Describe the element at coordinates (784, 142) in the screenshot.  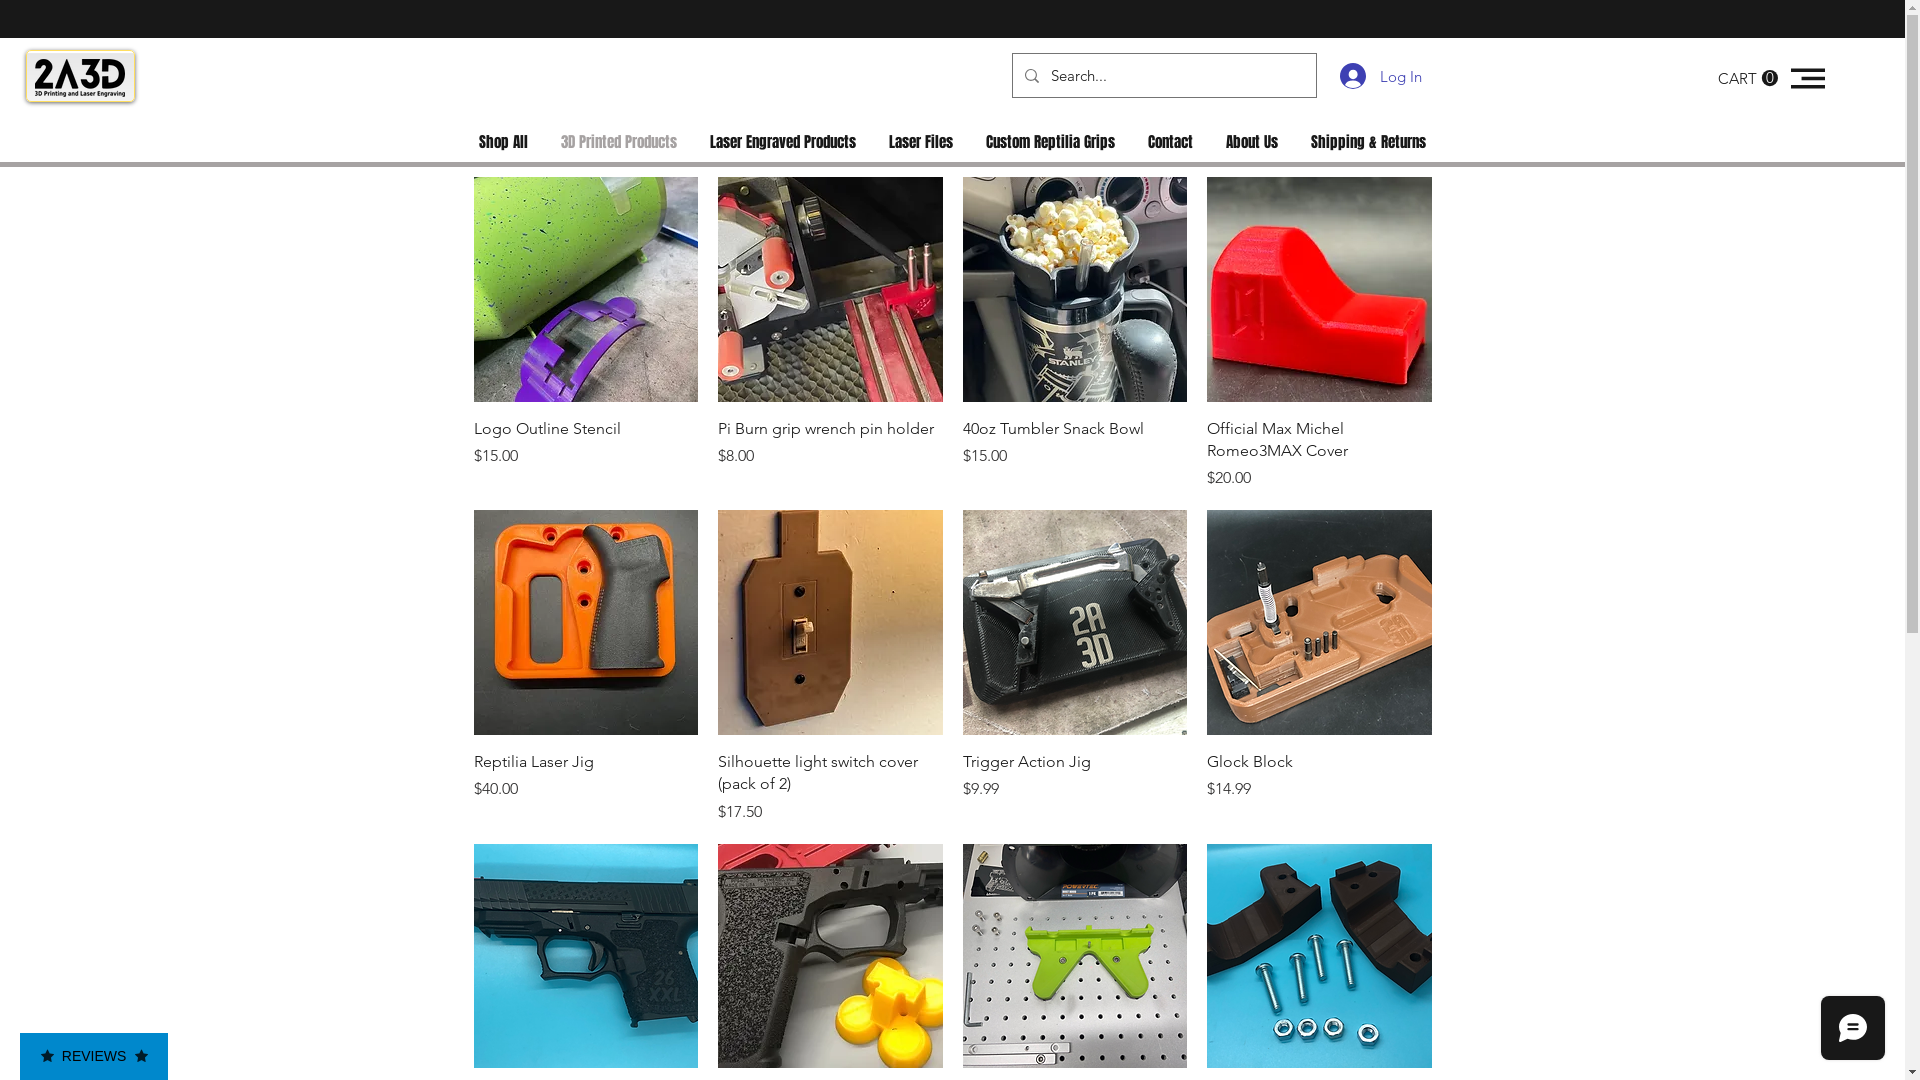
I see `Laser Engraved Products` at that location.